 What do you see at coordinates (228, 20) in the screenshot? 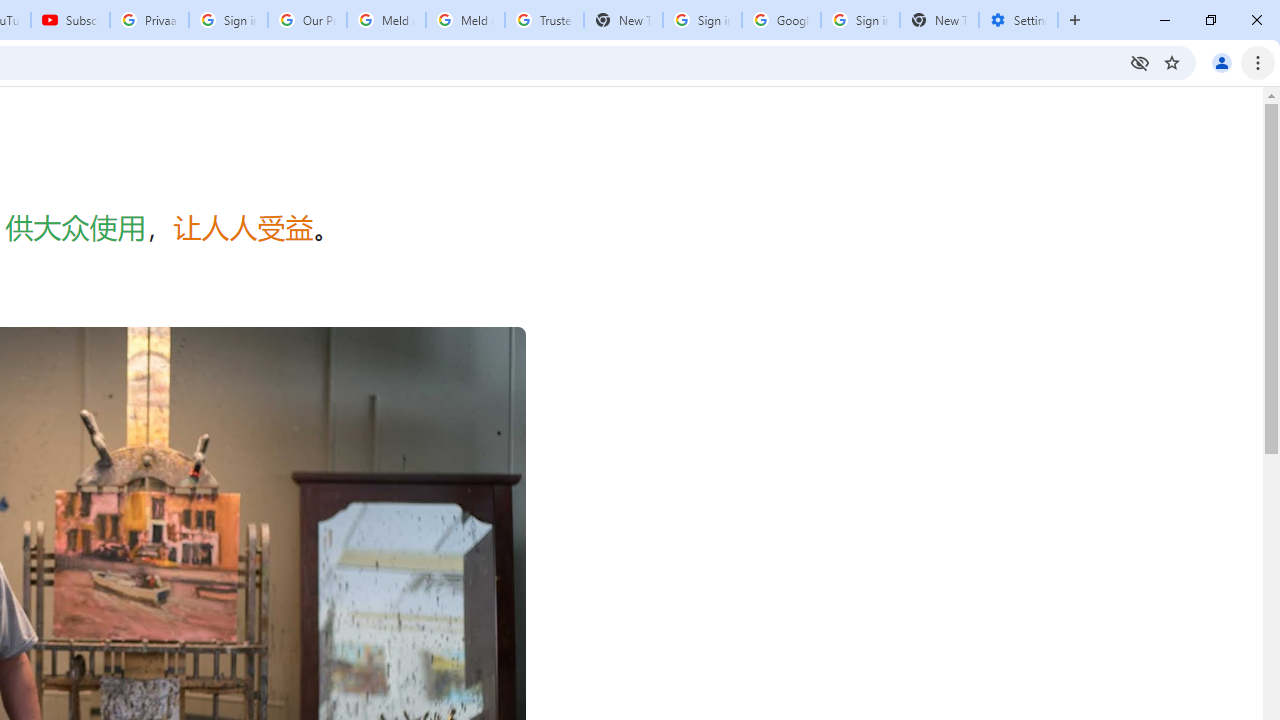
I see `Sign in - Google Accounts` at bounding box center [228, 20].